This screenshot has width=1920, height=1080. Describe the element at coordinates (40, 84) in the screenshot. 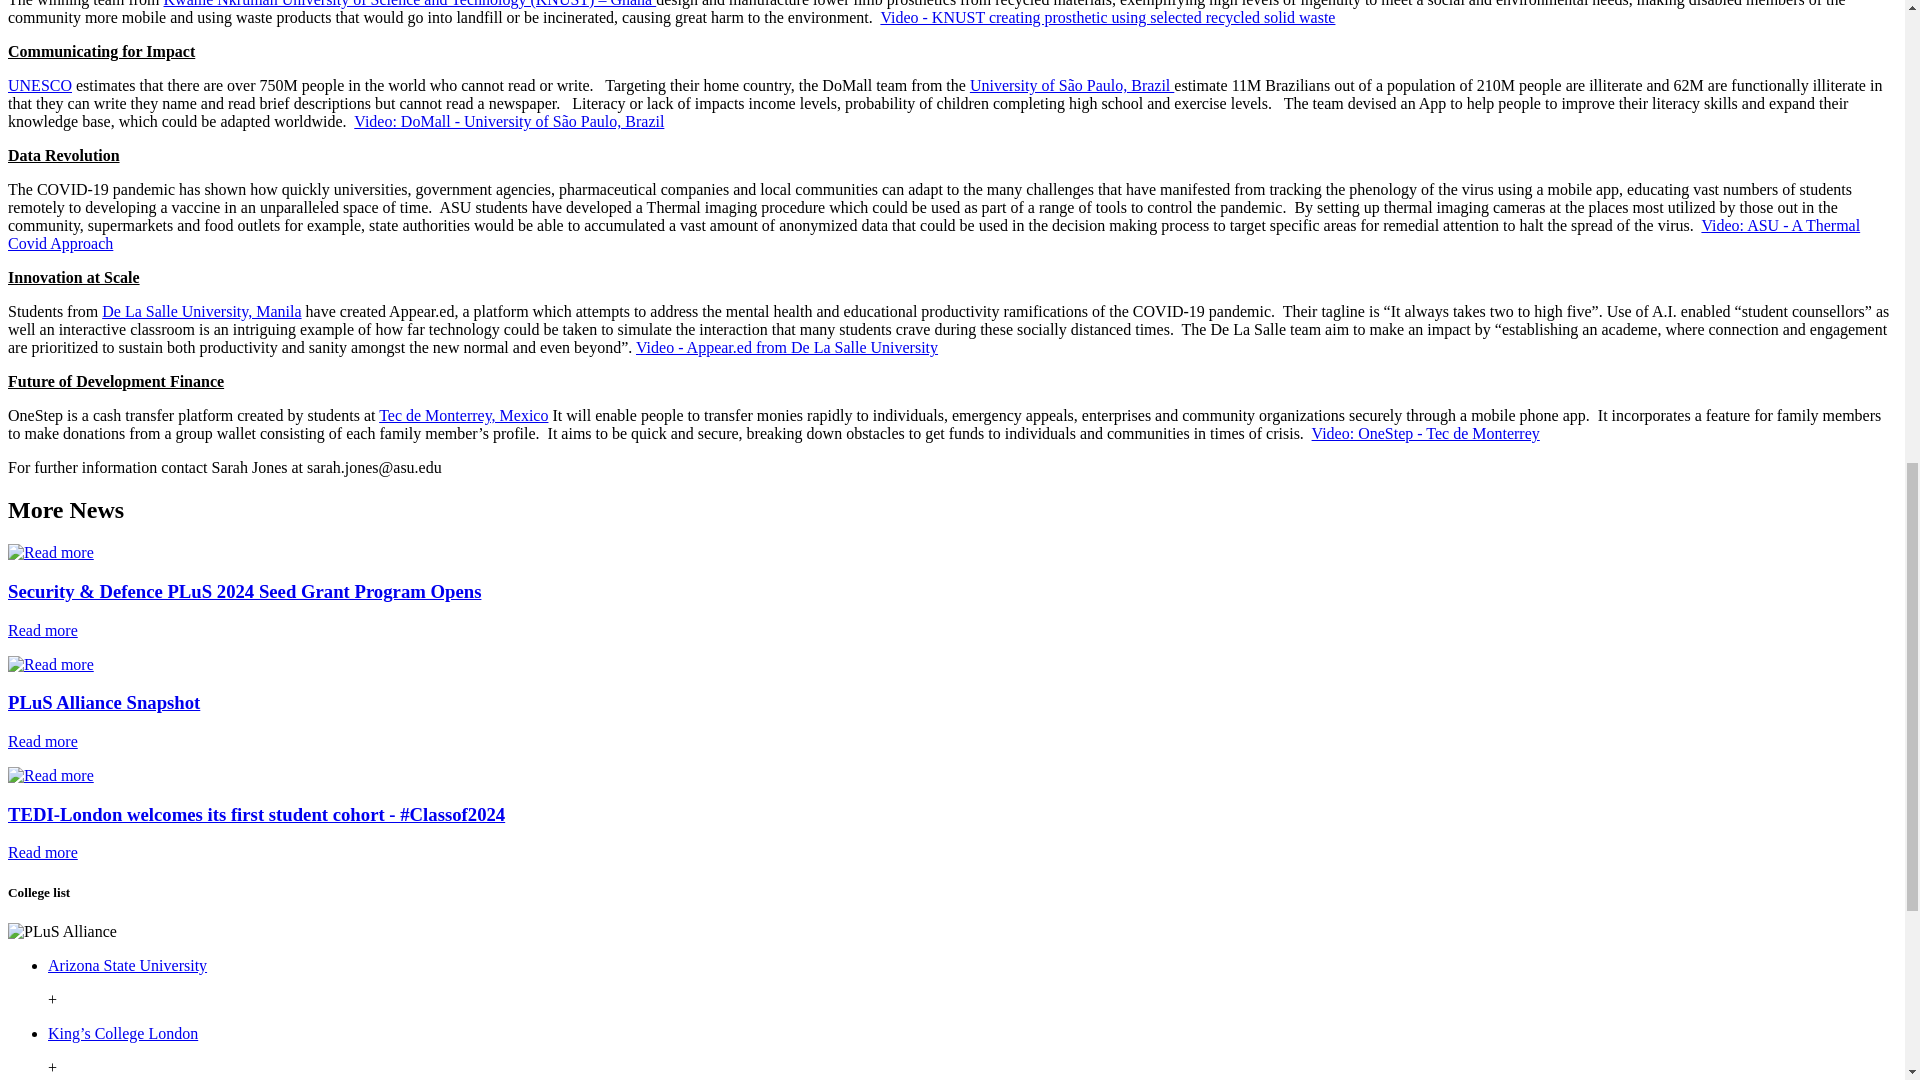

I see `UNESCO` at that location.